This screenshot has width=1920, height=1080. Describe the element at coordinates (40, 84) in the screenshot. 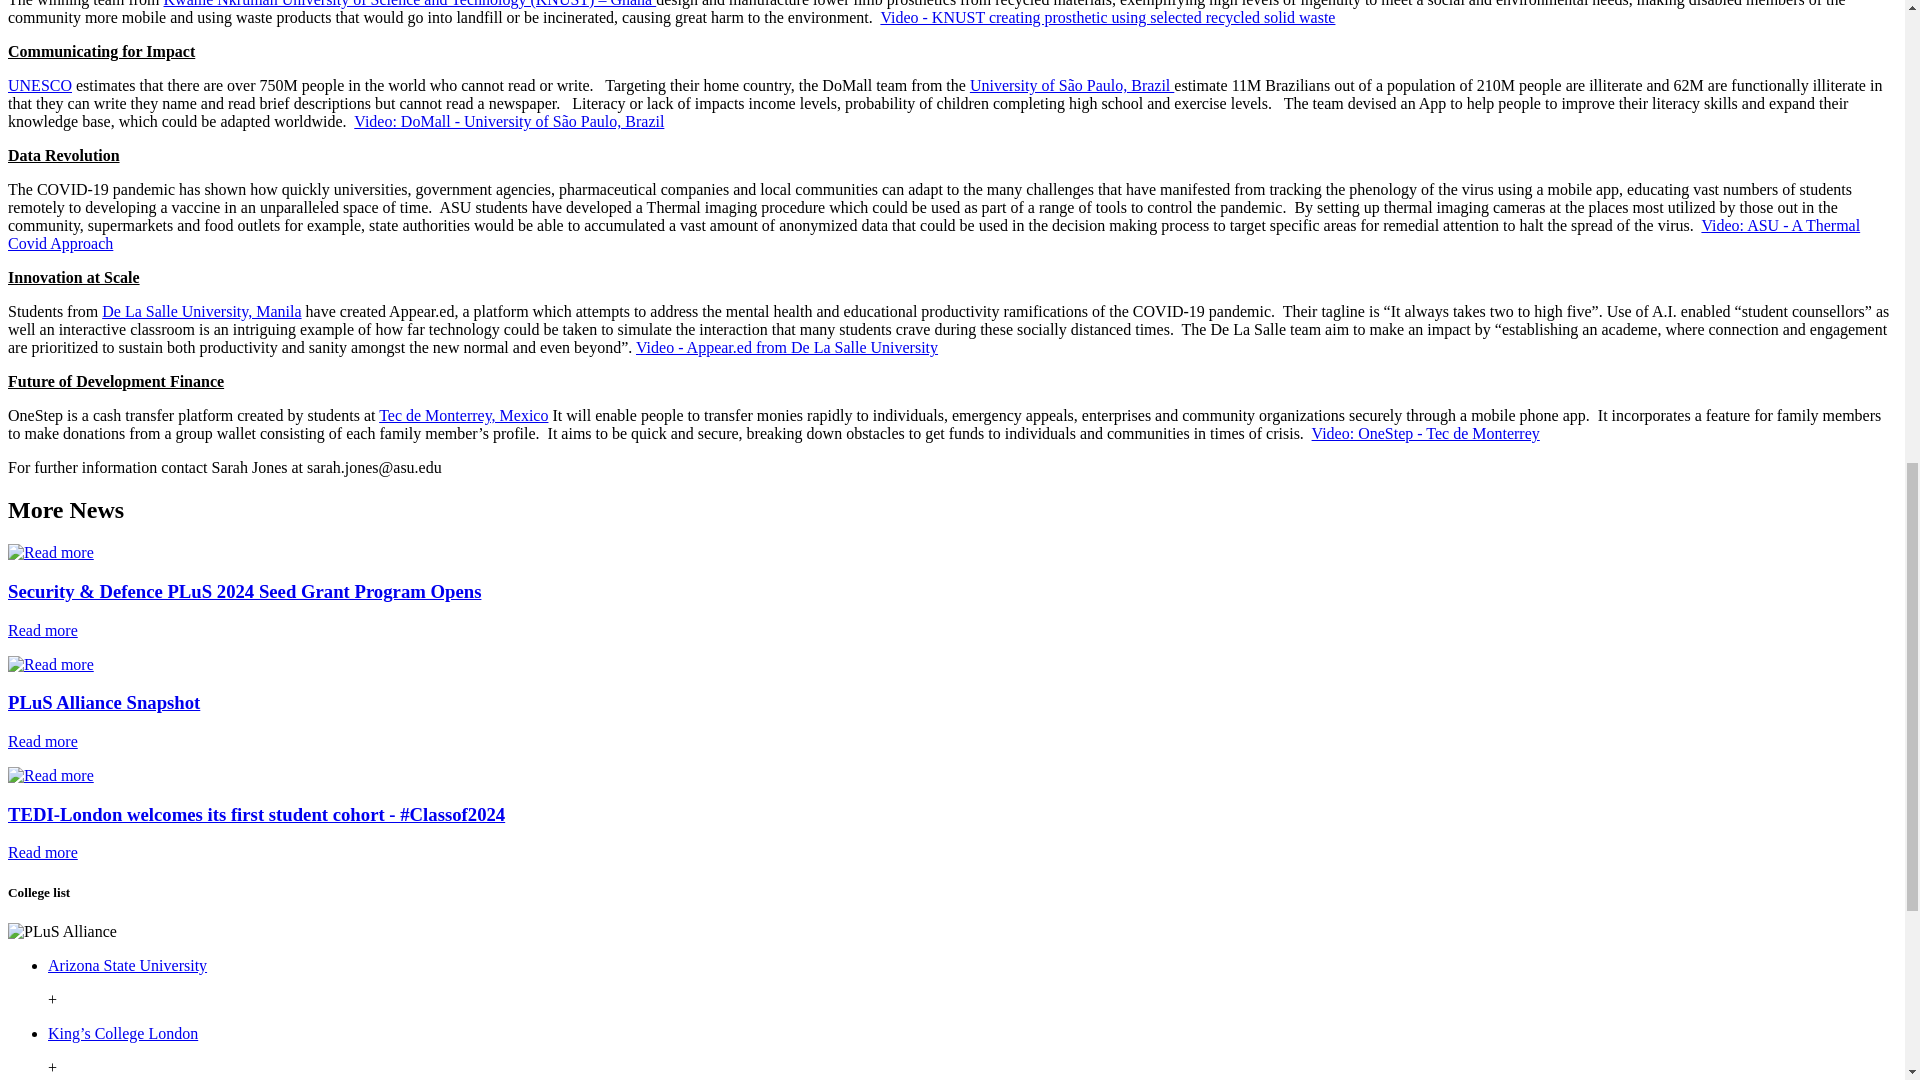

I see `UNESCO` at that location.